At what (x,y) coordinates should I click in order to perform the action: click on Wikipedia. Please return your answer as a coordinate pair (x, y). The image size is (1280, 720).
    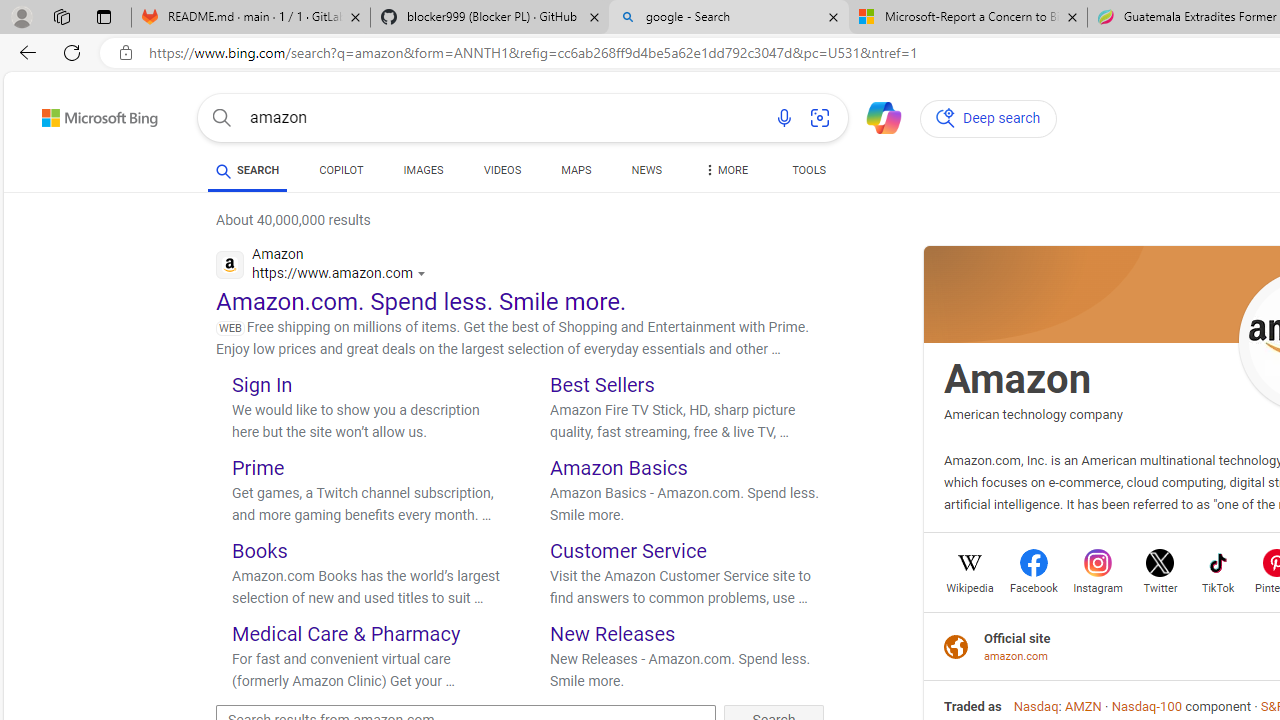
    Looking at the image, I should click on (970, 586).